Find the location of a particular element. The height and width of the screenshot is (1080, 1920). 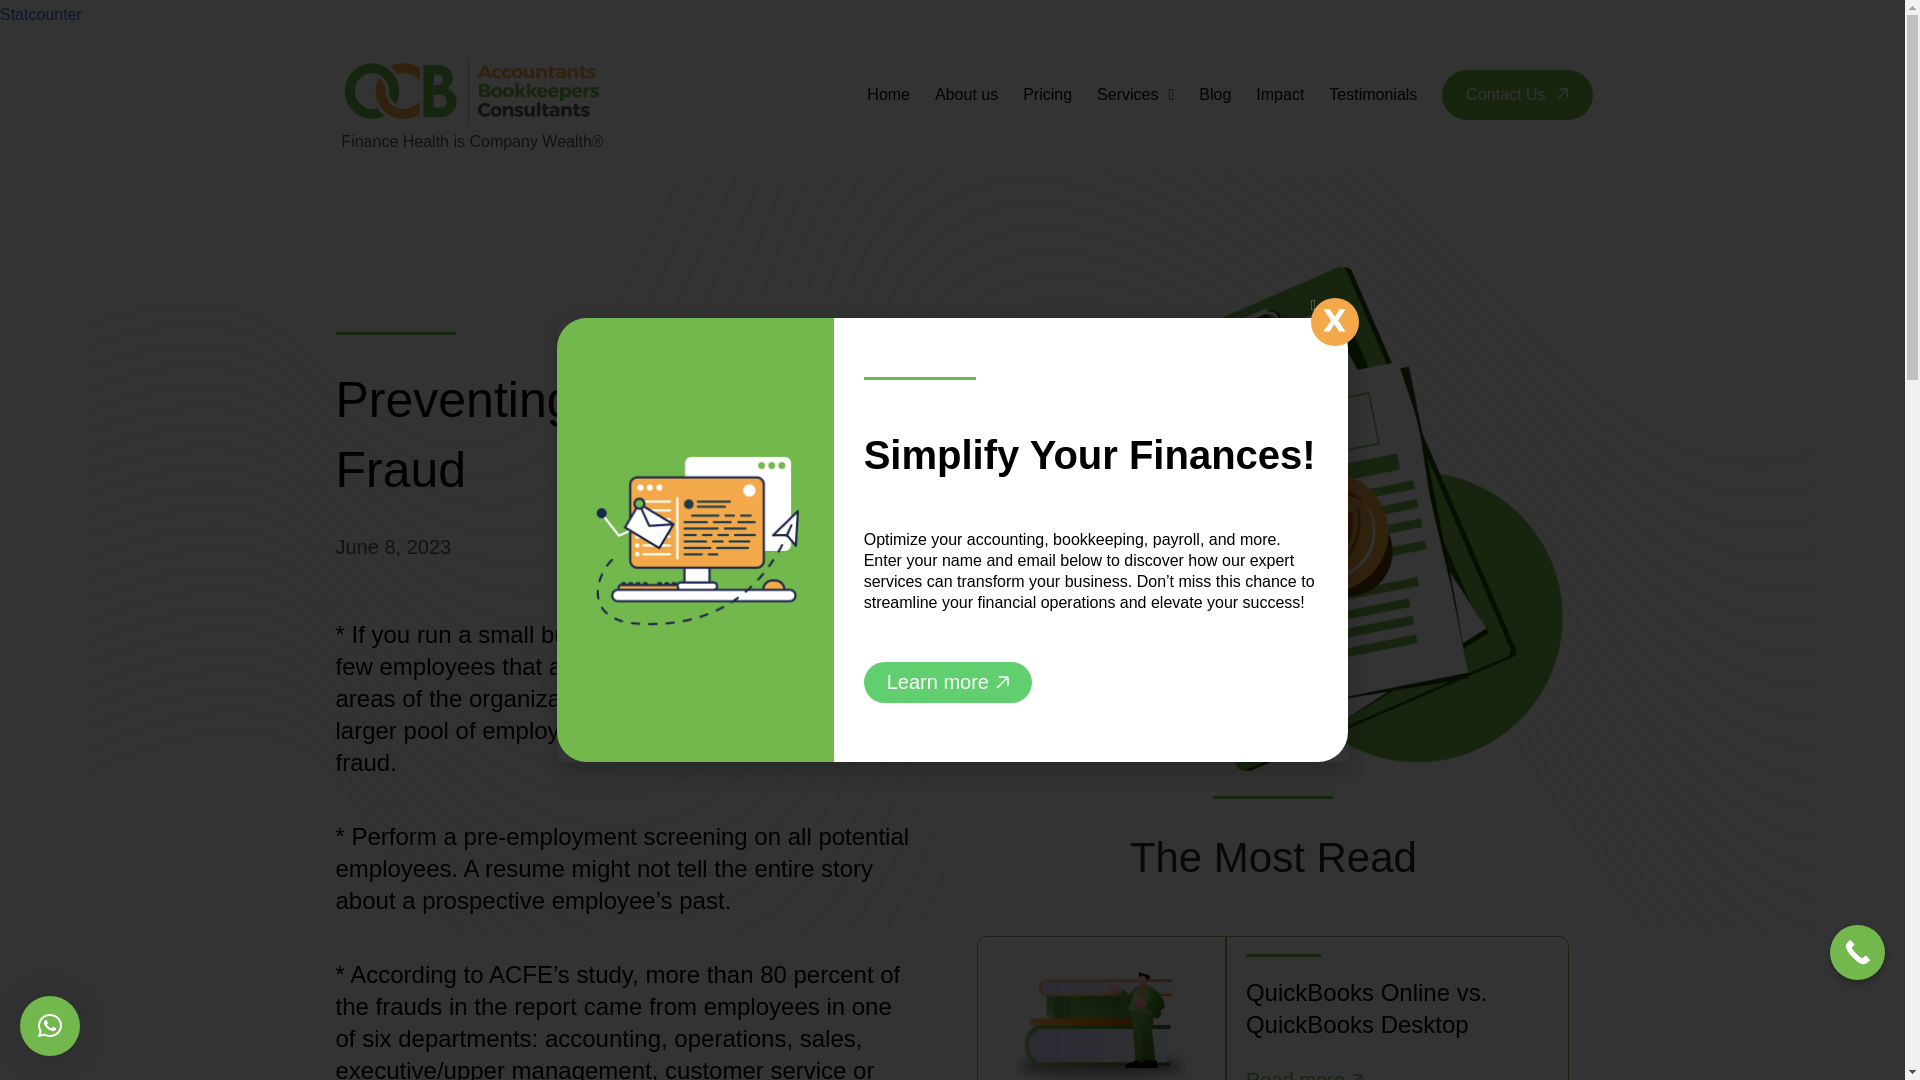

Testimonials is located at coordinates (1372, 94).